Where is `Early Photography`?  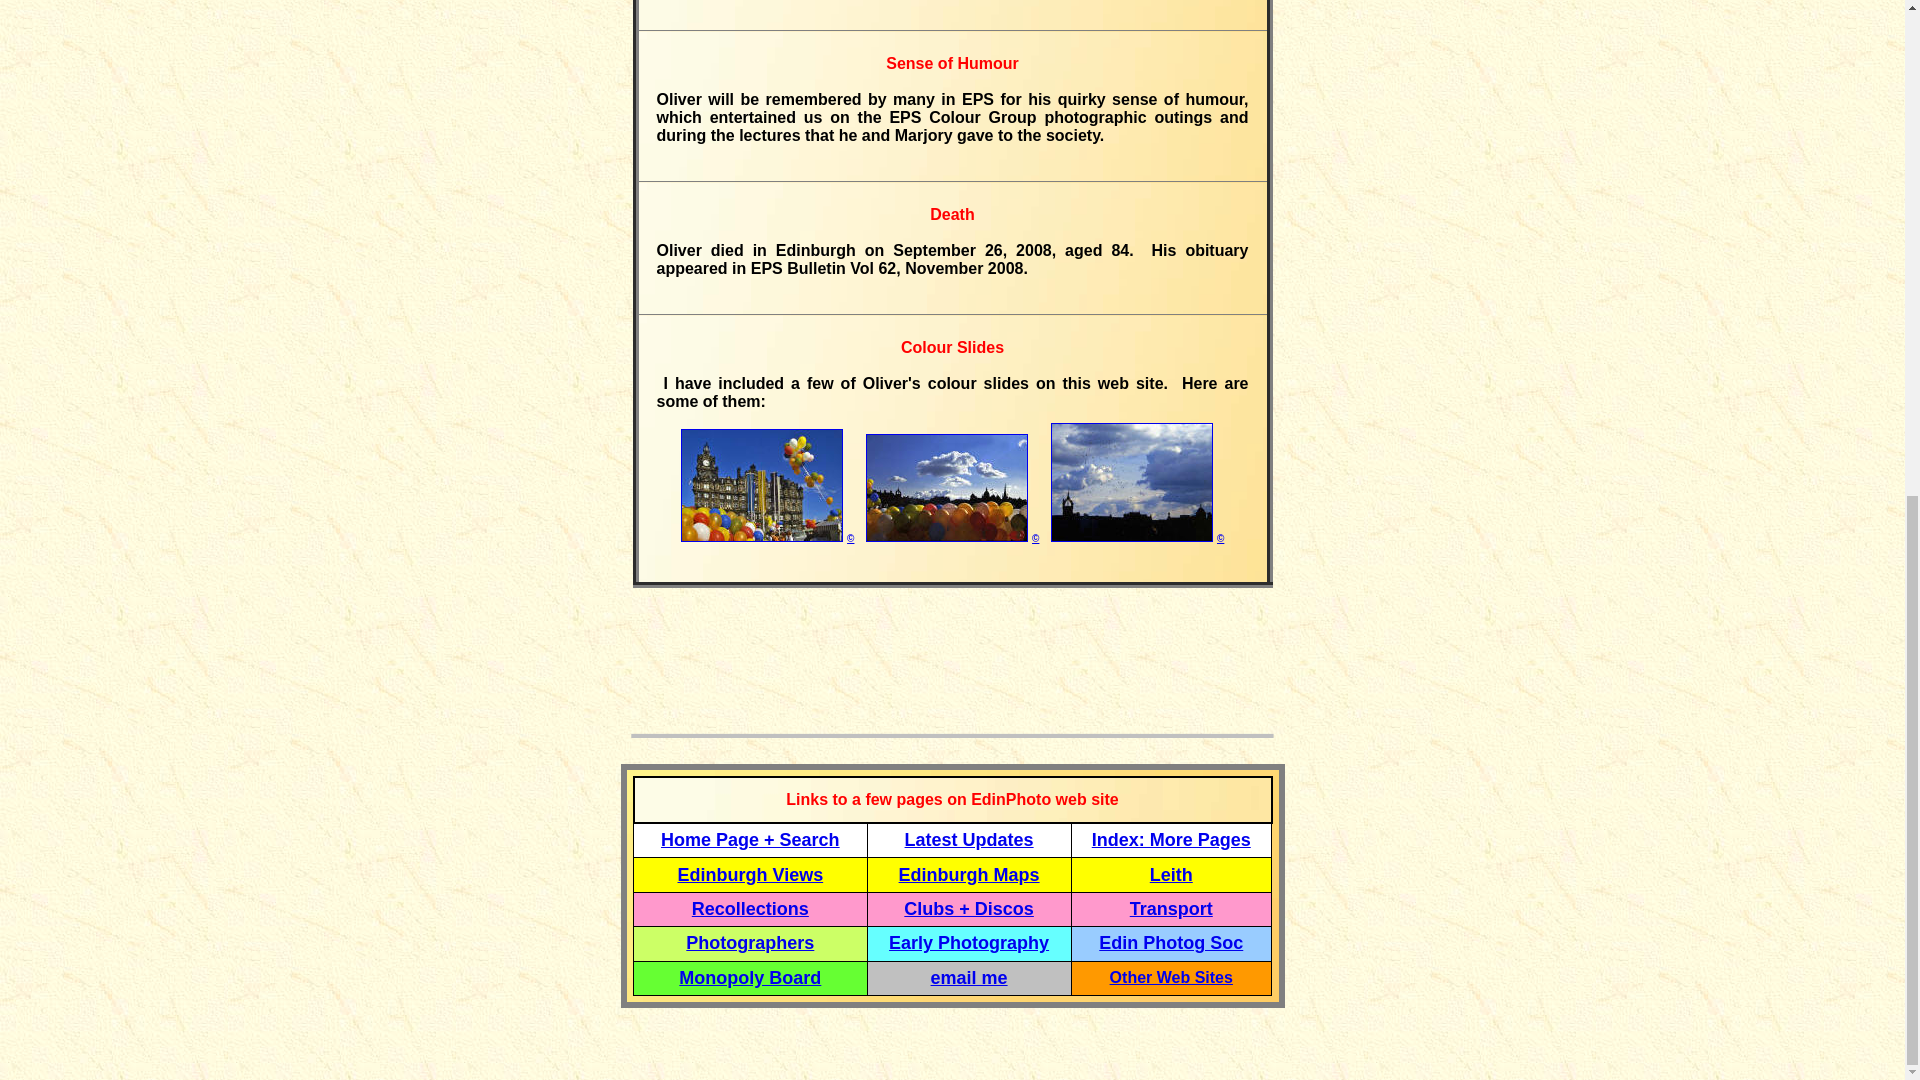 Early Photography is located at coordinates (968, 942).